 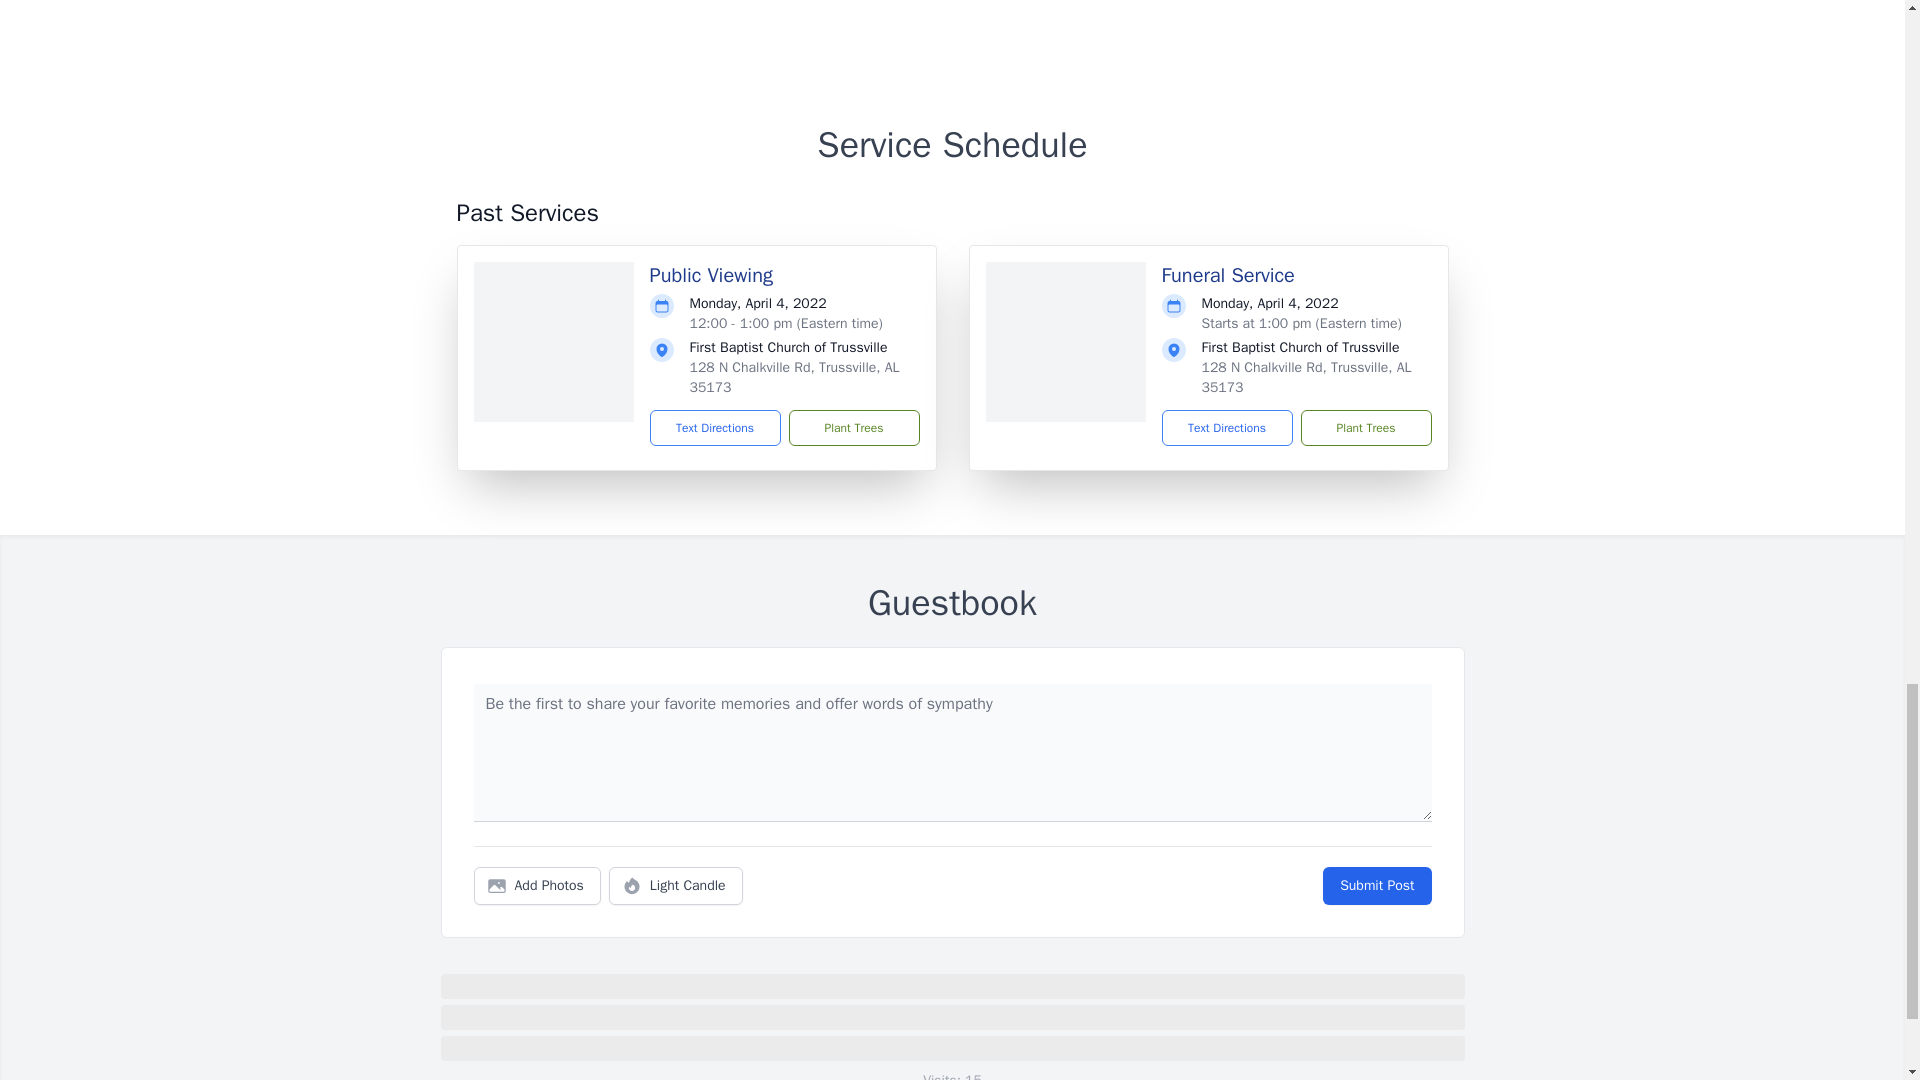 I want to click on Plant Trees, so click(x=853, y=428).